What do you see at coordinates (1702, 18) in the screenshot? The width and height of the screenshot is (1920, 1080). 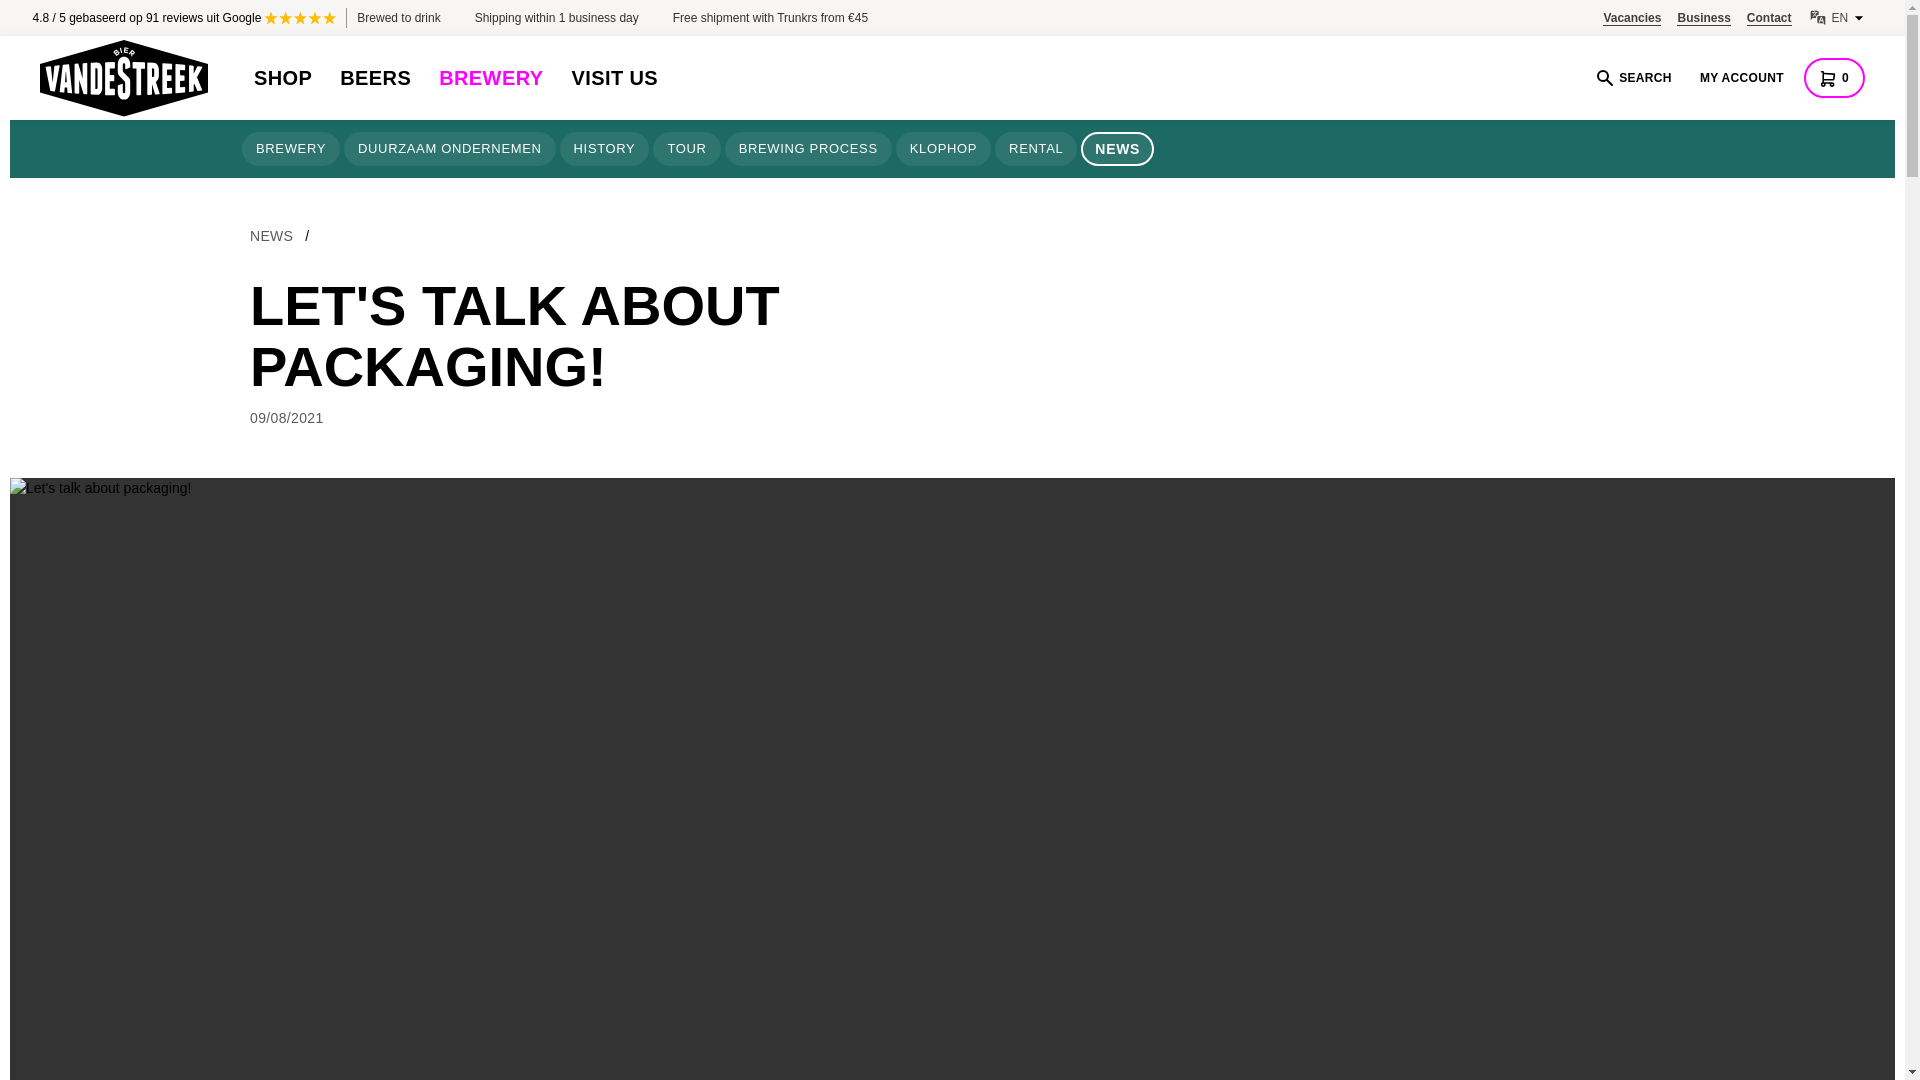 I see `Business` at bounding box center [1702, 18].